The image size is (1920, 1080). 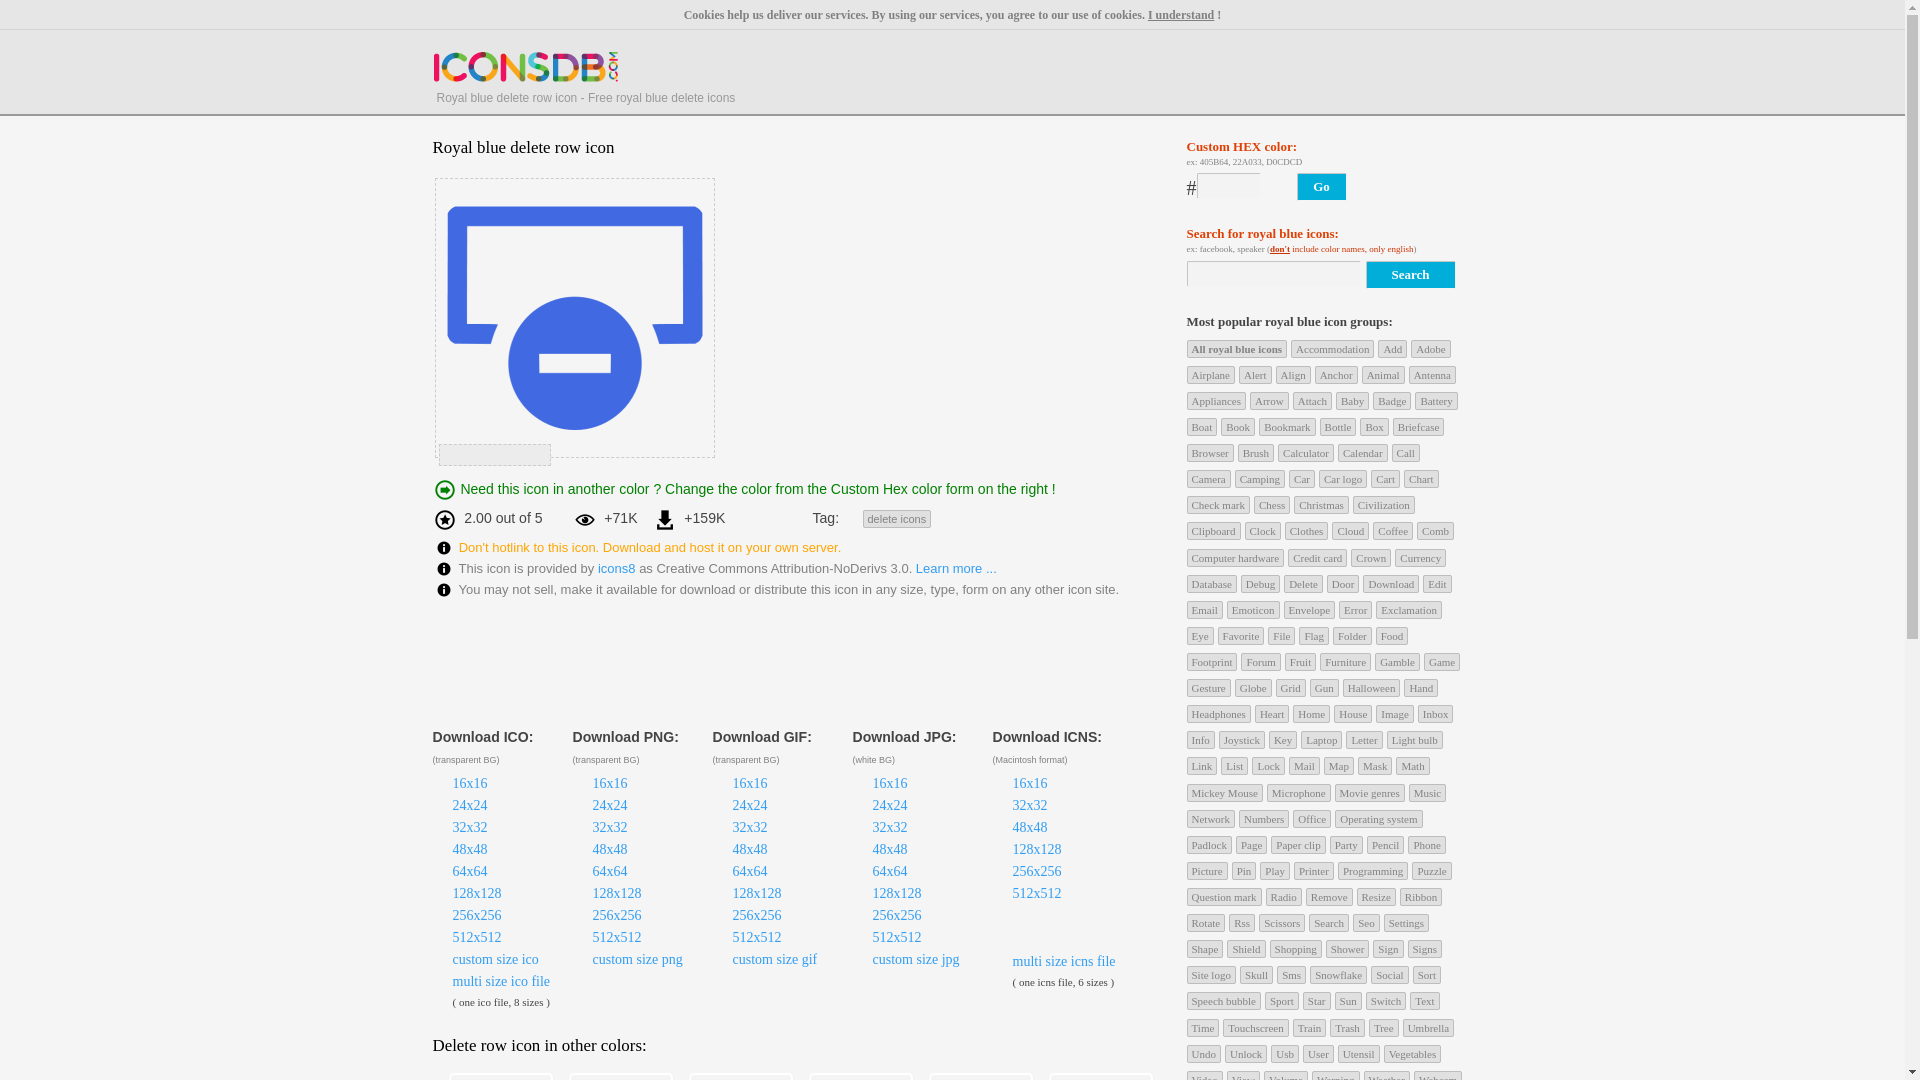 I want to click on 256x256, so click(x=616, y=916).